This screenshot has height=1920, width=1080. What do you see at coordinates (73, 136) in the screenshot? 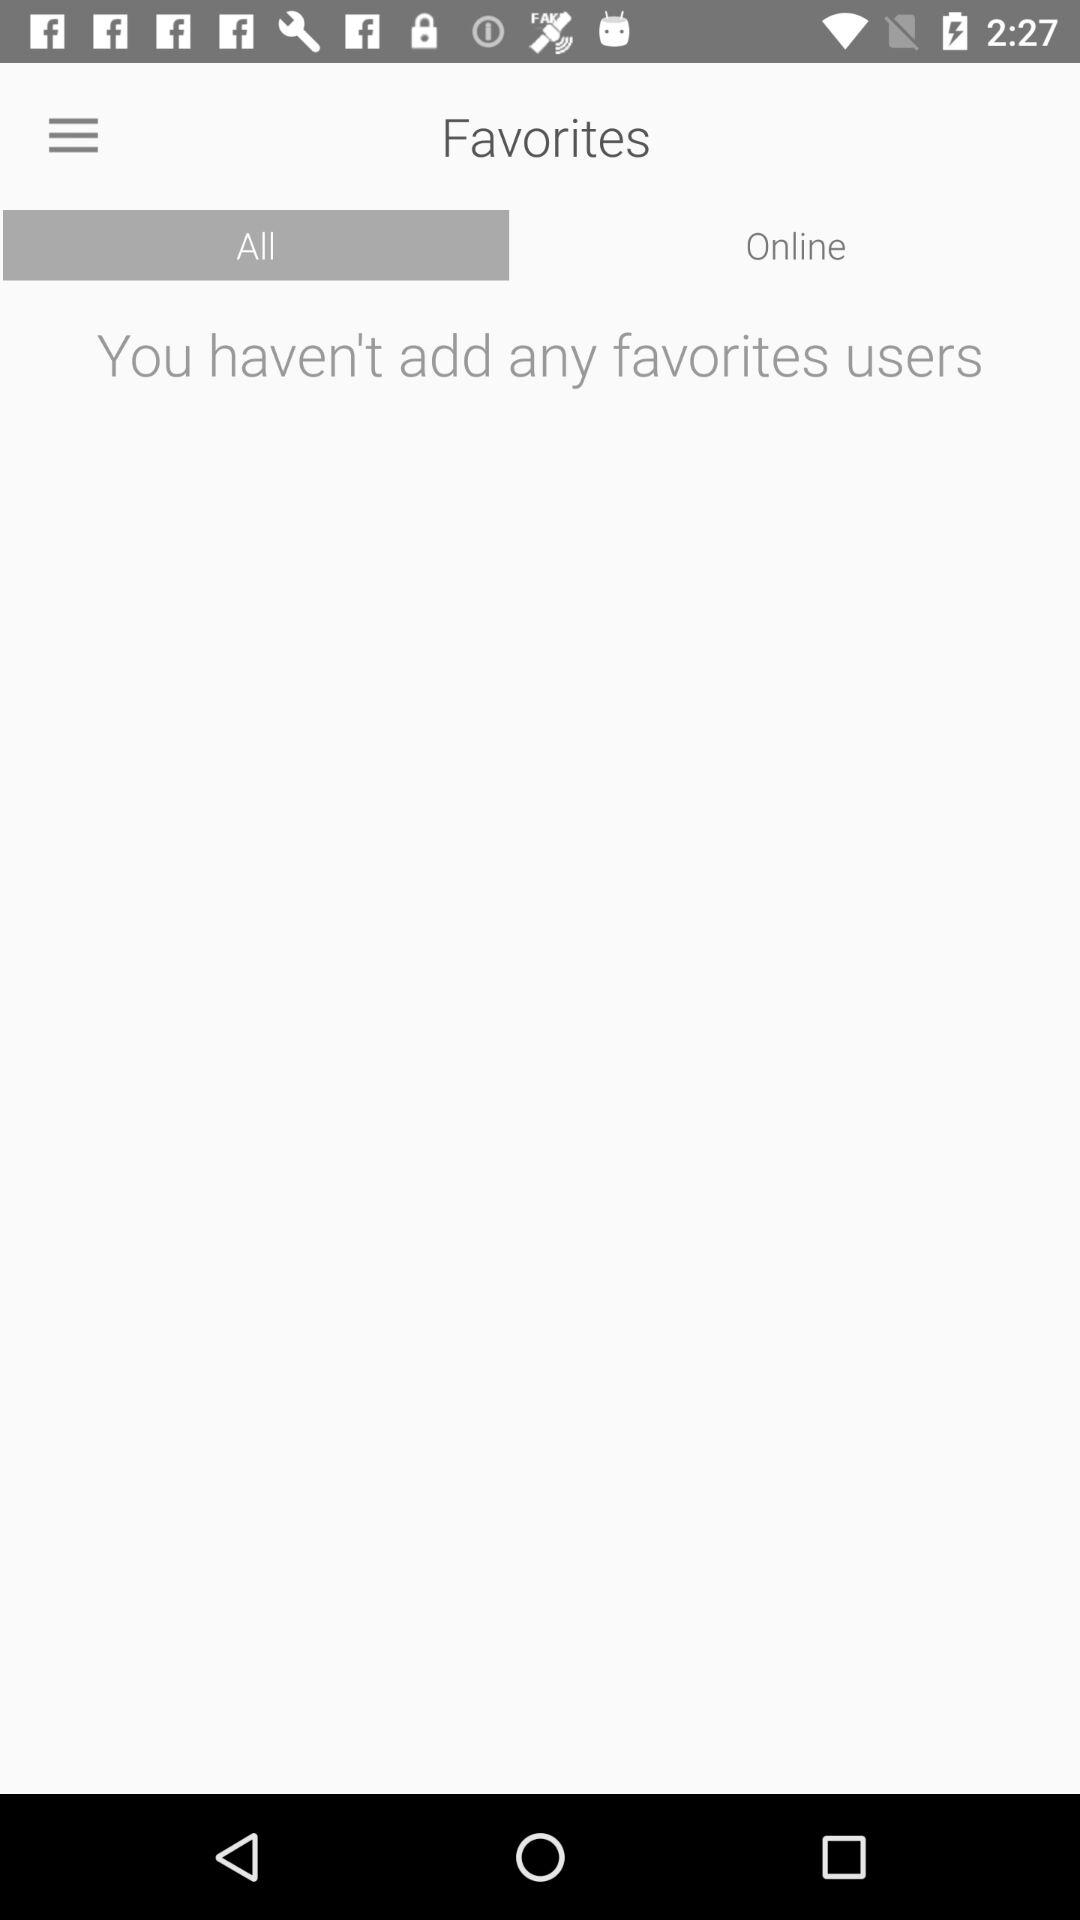
I see `turn off the item next to favorites item` at bounding box center [73, 136].